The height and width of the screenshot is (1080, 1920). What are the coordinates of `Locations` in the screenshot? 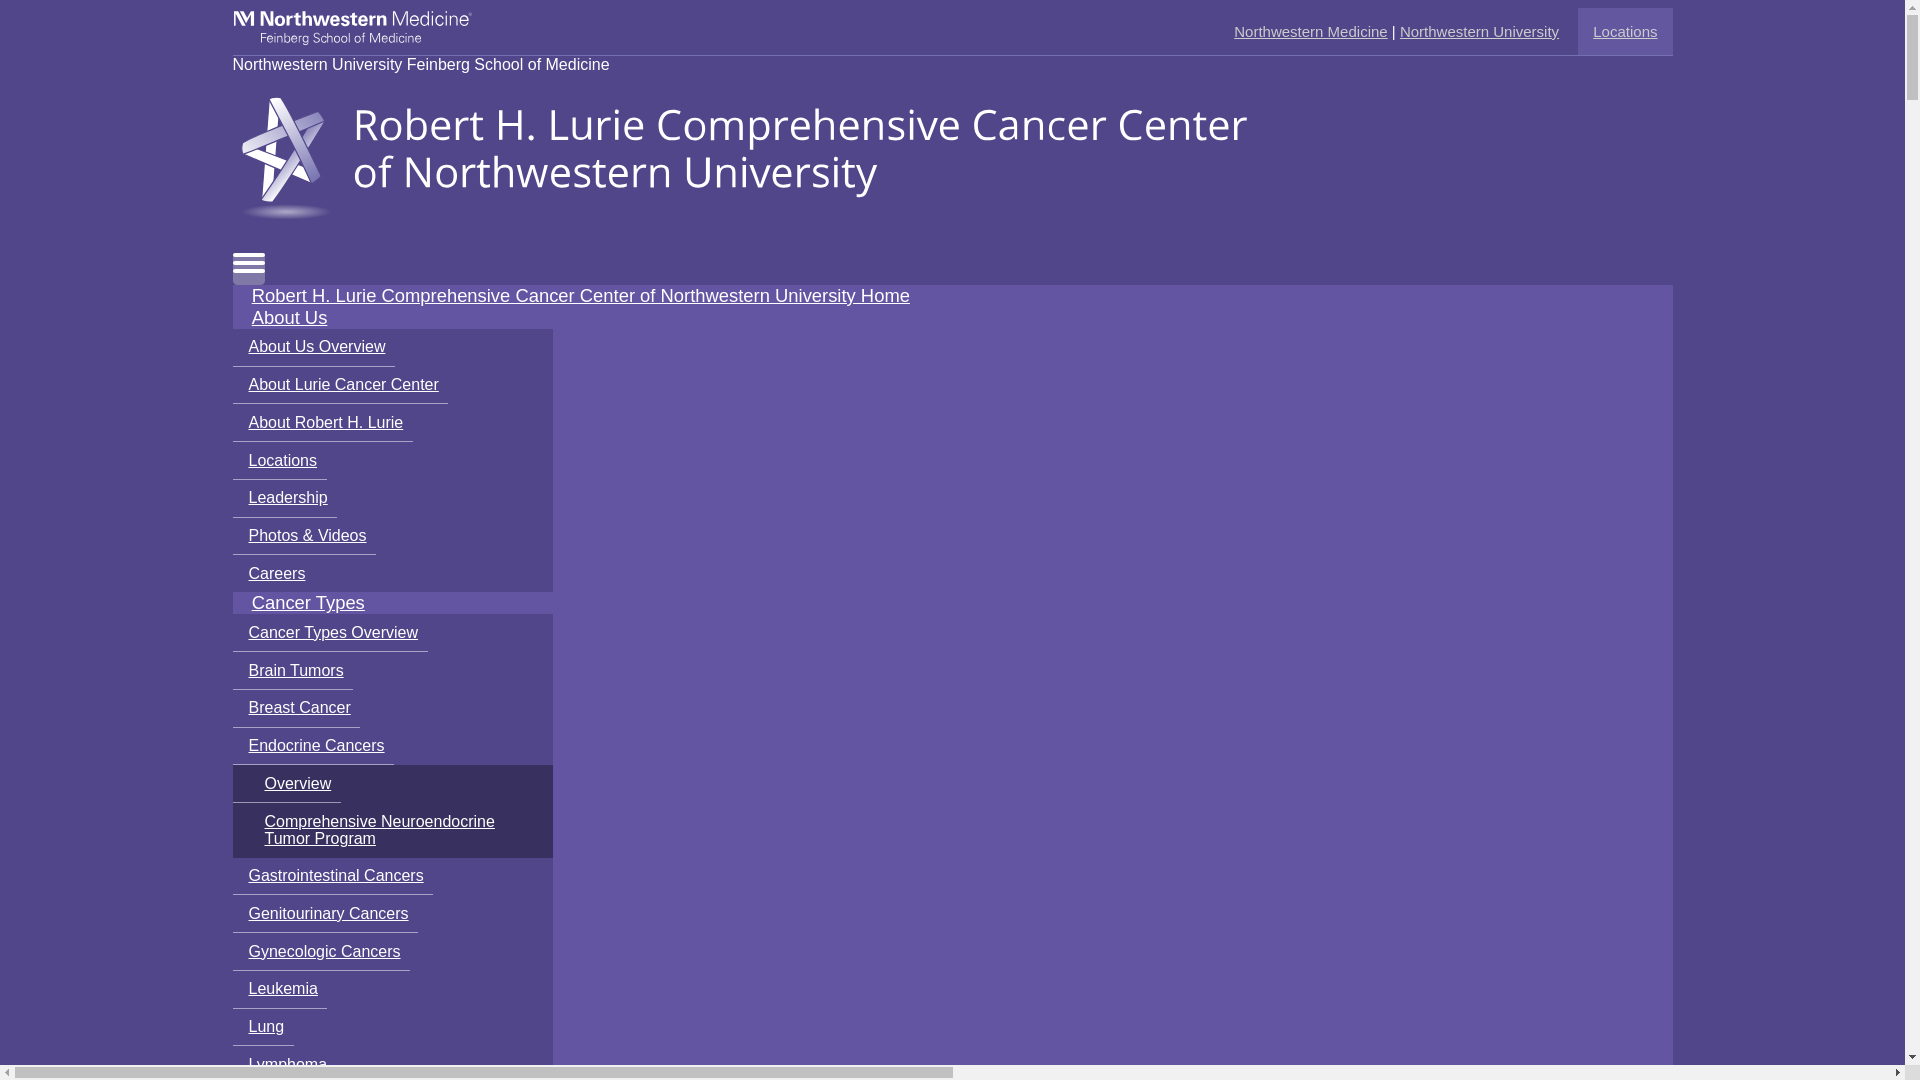 It's located at (1624, 30).